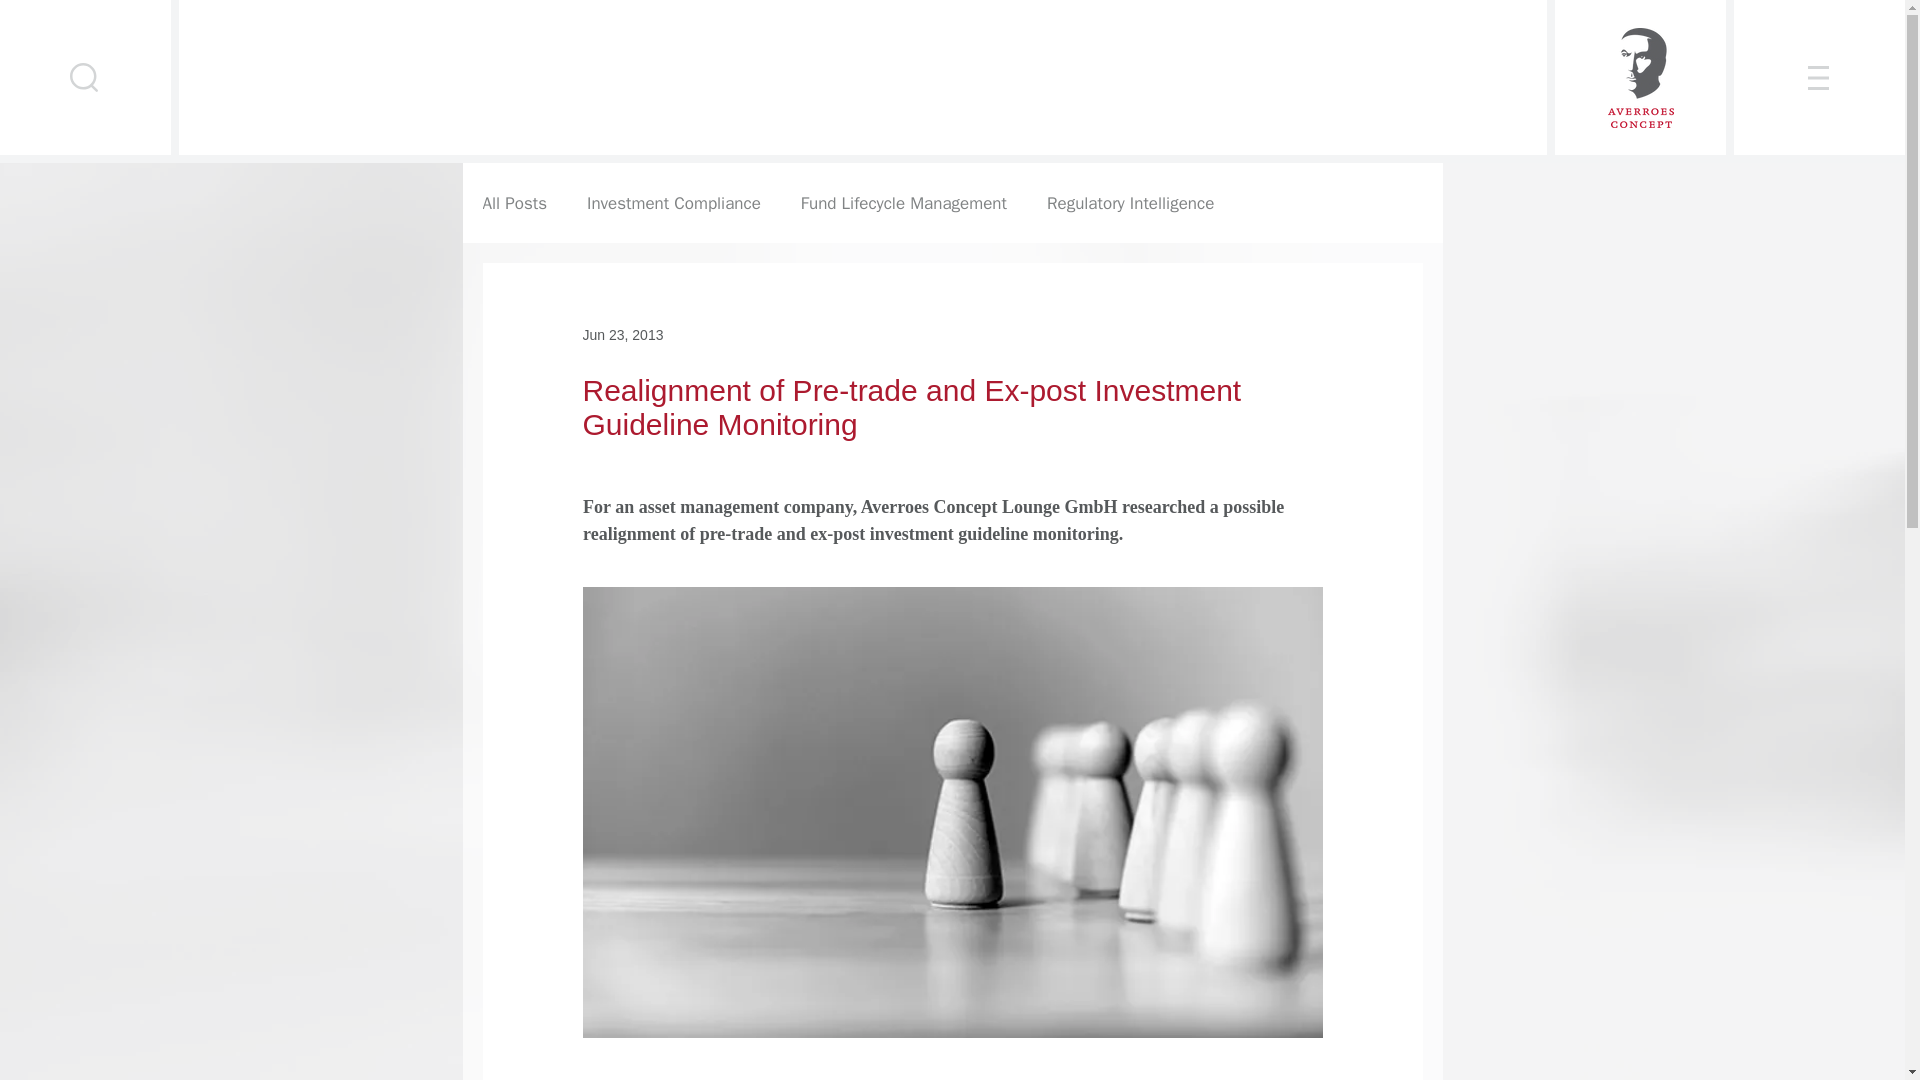 This screenshot has height=1080, width=1920. Describe the element at coordinates (674, 203) in the screenshot. I see `Investment Compliance` at that location.